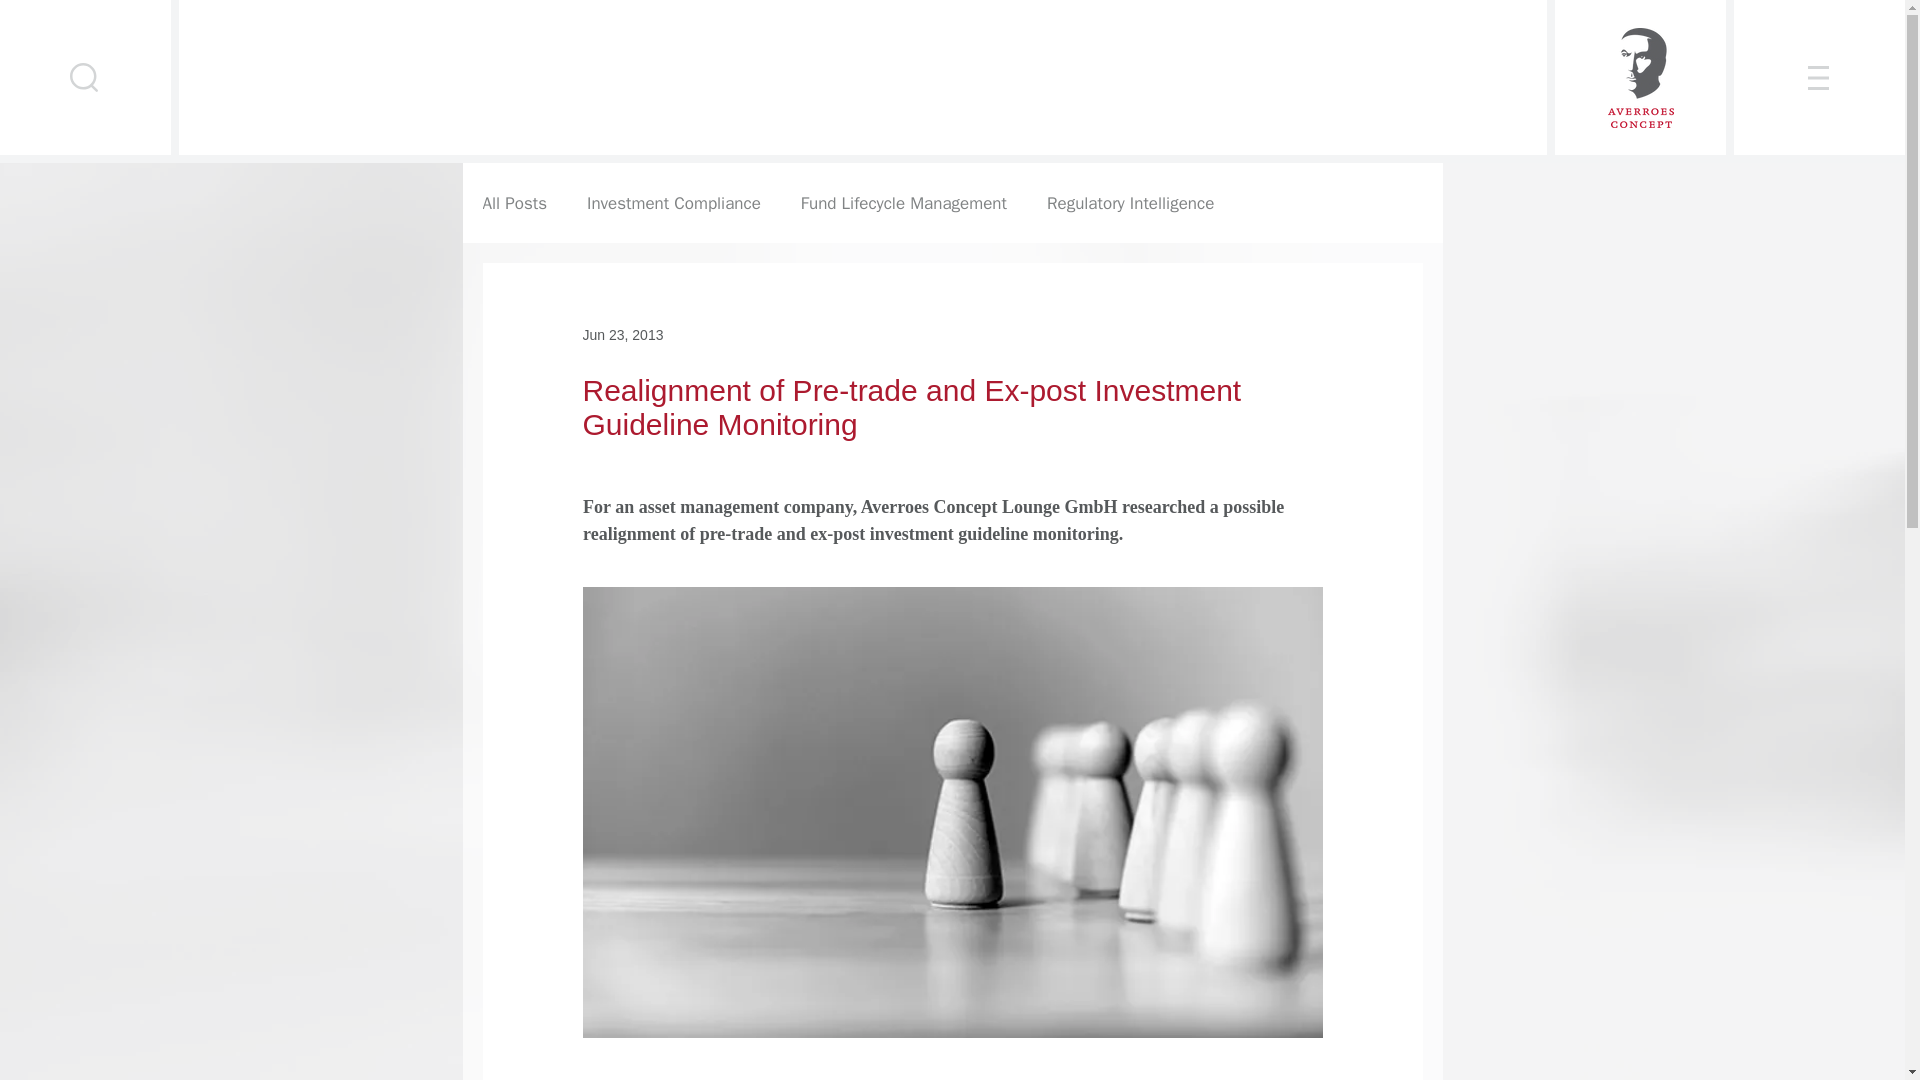 This screenshot has height=1080, width=1920. Describe the element at coordinates (674, 203) in the screenshot. I see `Investment Compliance` at that location.